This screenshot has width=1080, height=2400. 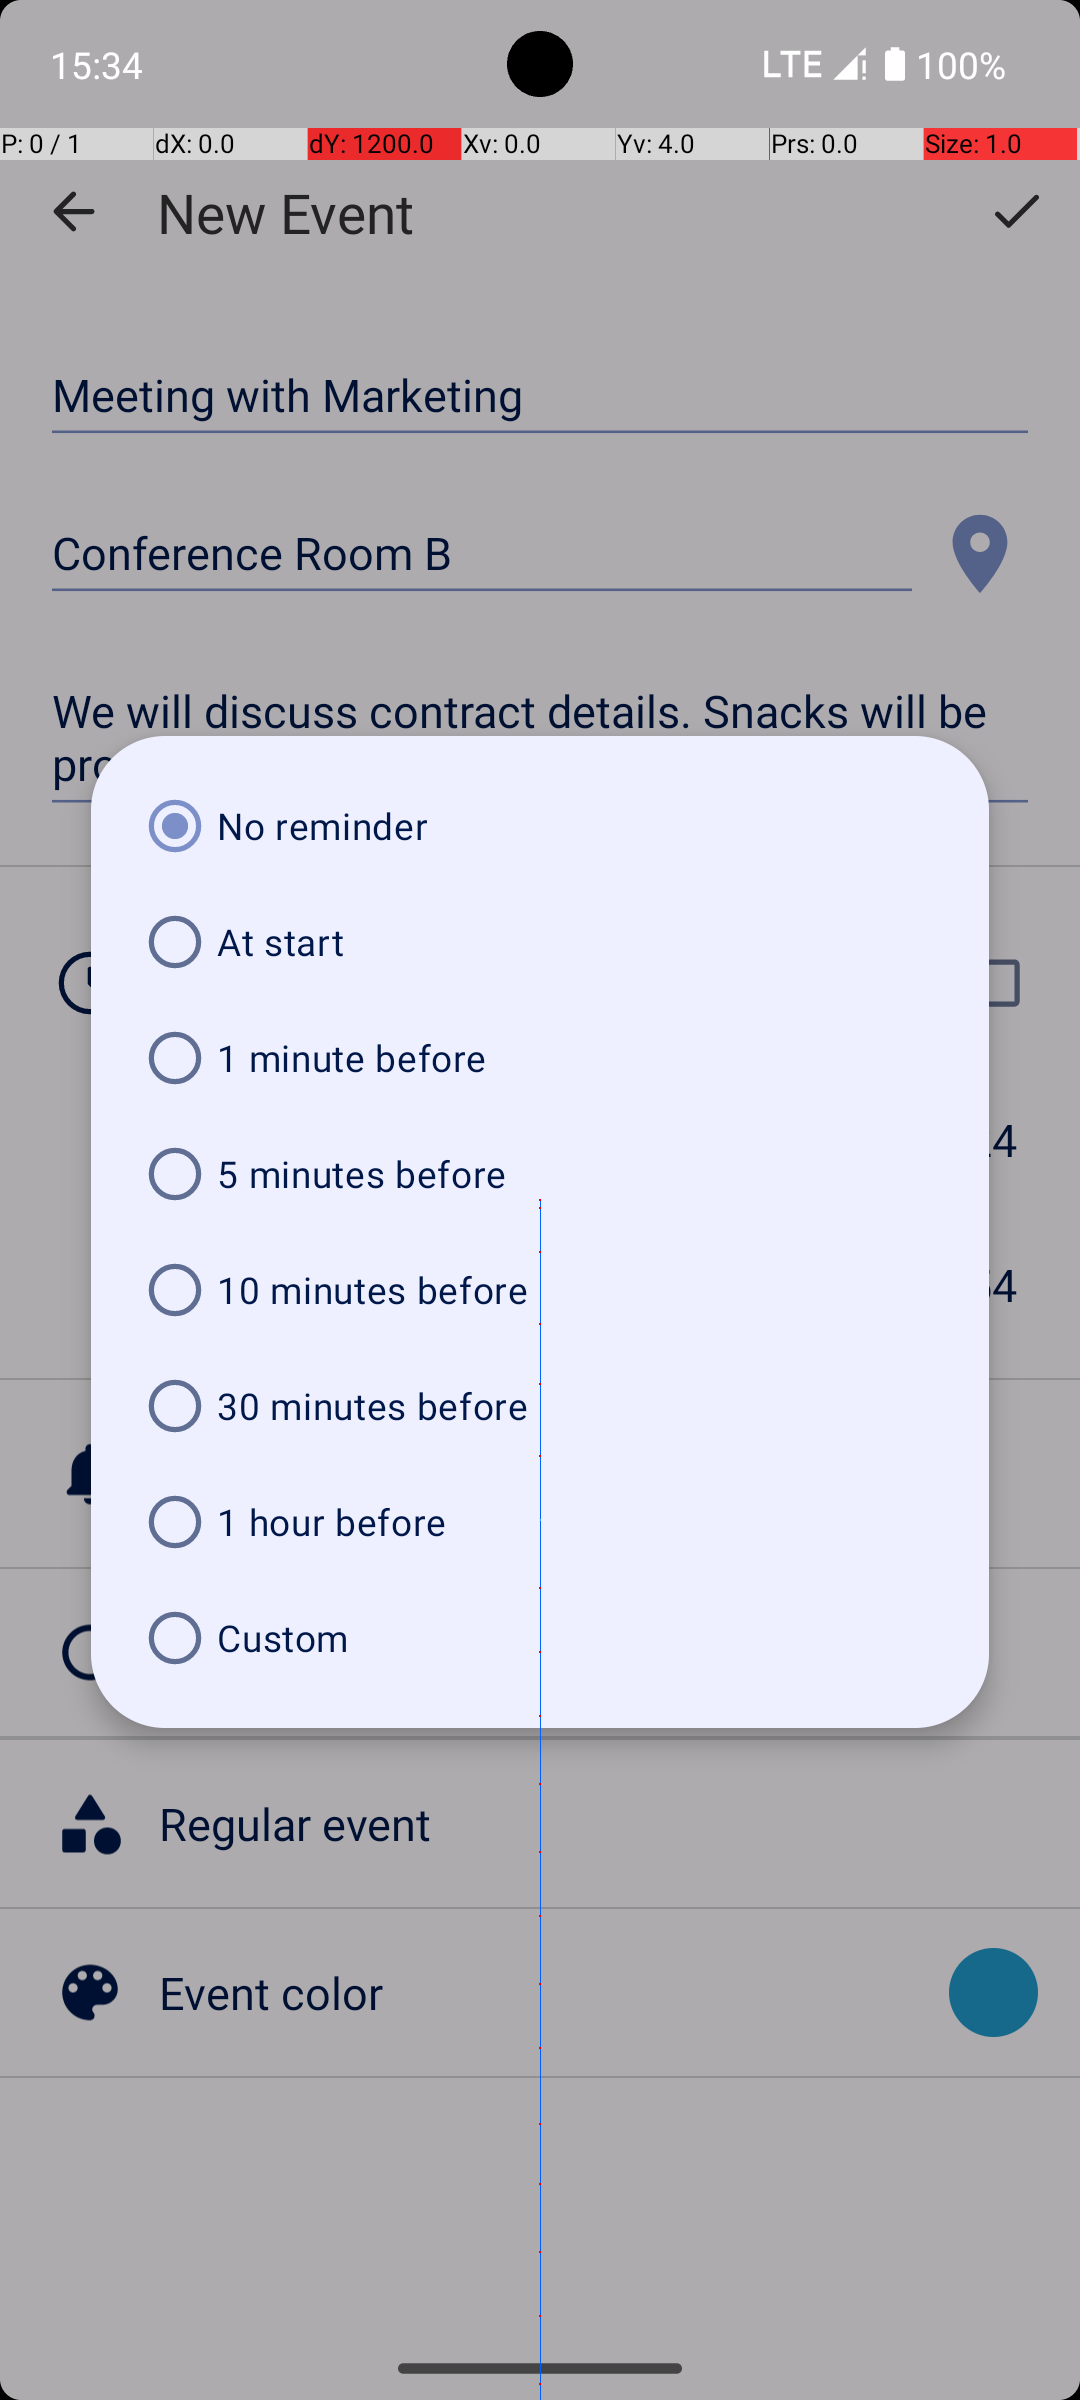 What do you see at coordinates (540, 942) in the screenshot?
I see `At start` at bounding box center [540, 942].